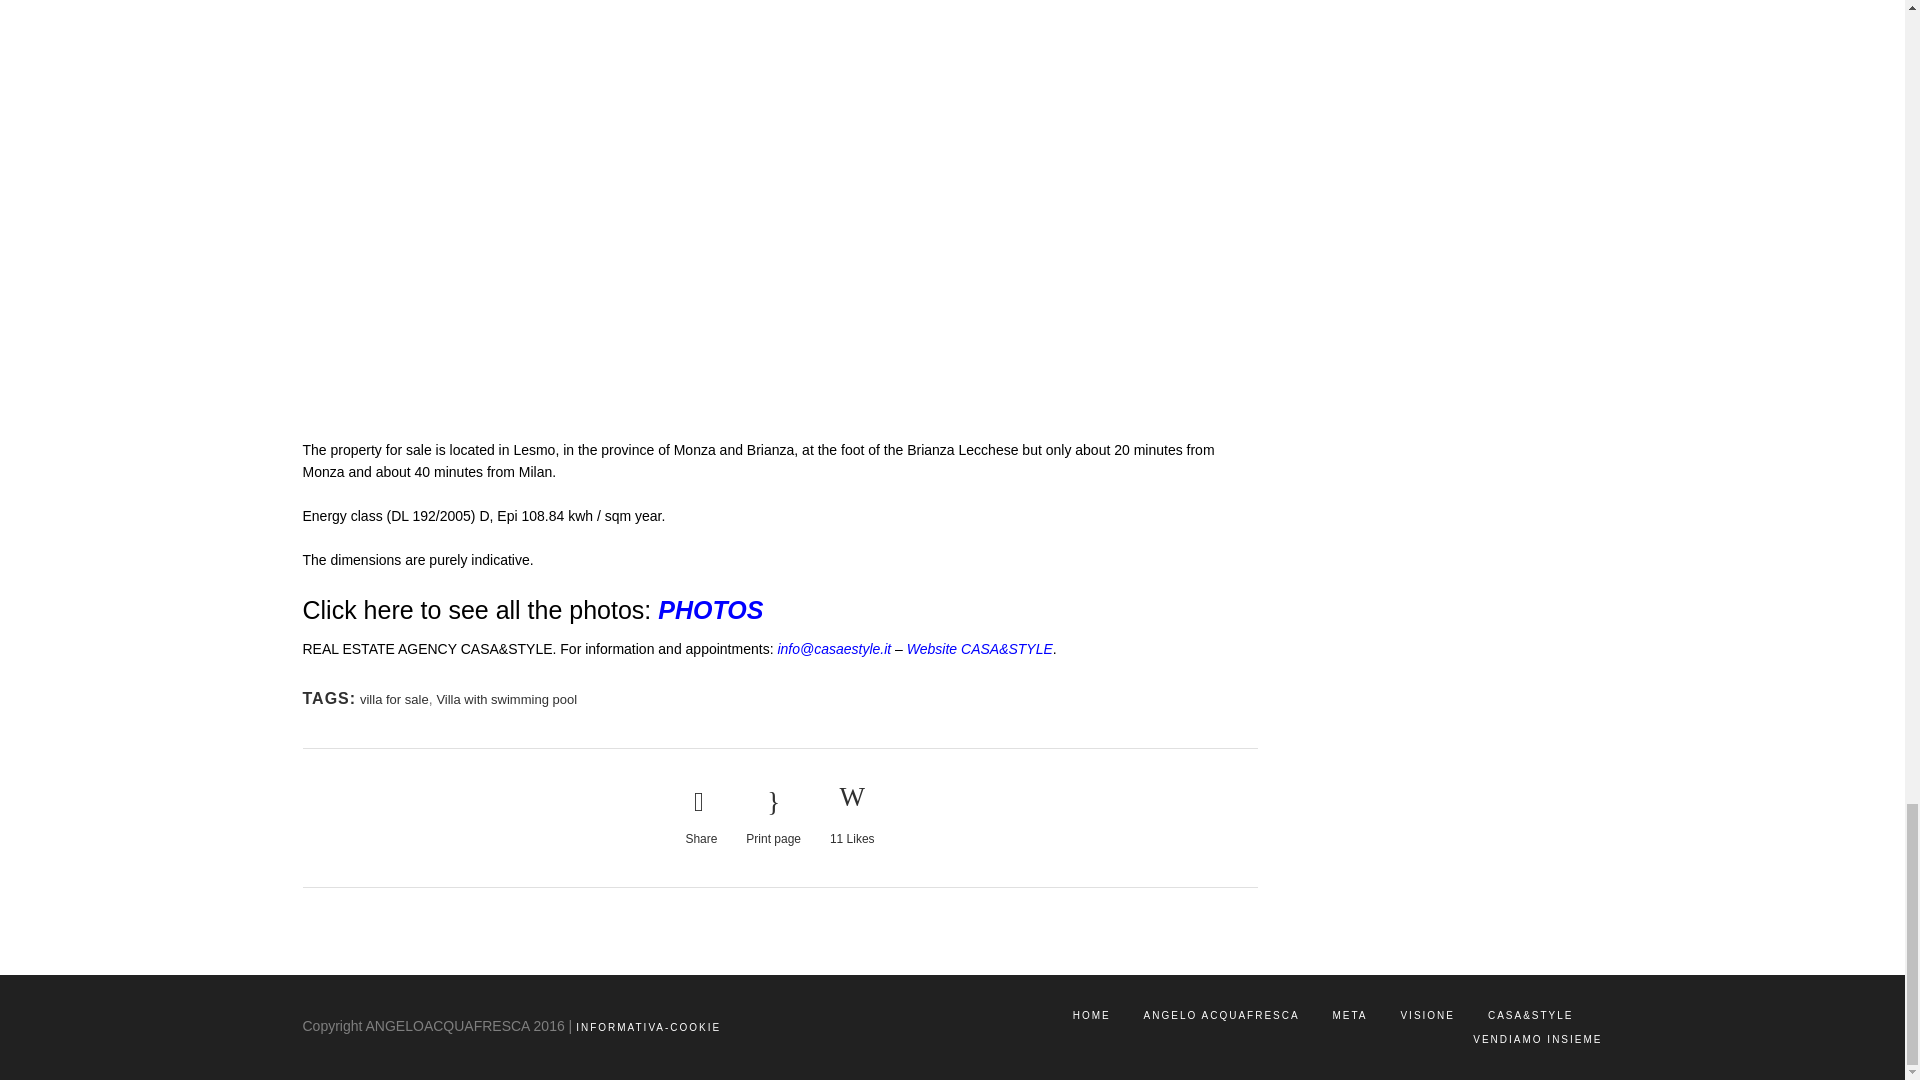 The image size is (1920, 1080). Describe the element at coordinates (773, 817) in the screenshot. I see `Print page` at that location.